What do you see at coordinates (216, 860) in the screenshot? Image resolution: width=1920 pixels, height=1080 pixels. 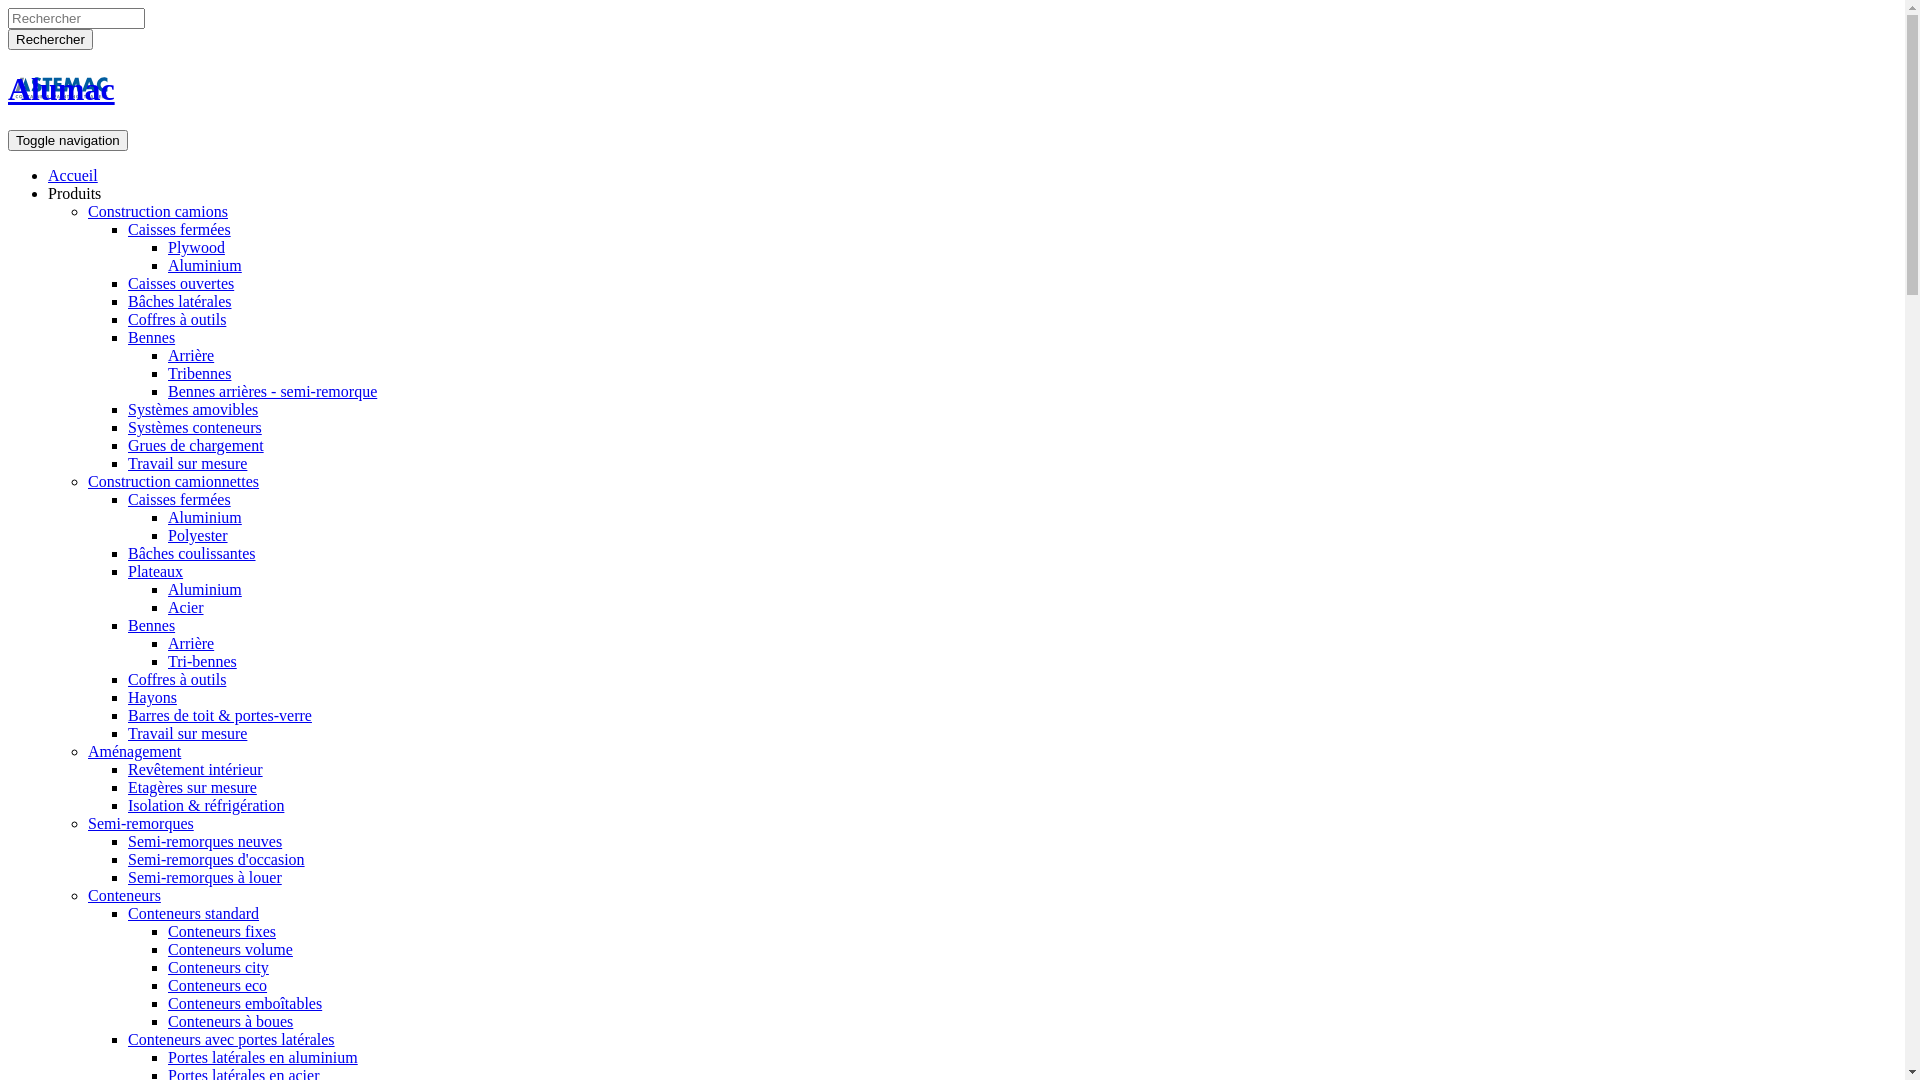 I see `Semi-remorques d'occasion` at bounding box center [216, 860].